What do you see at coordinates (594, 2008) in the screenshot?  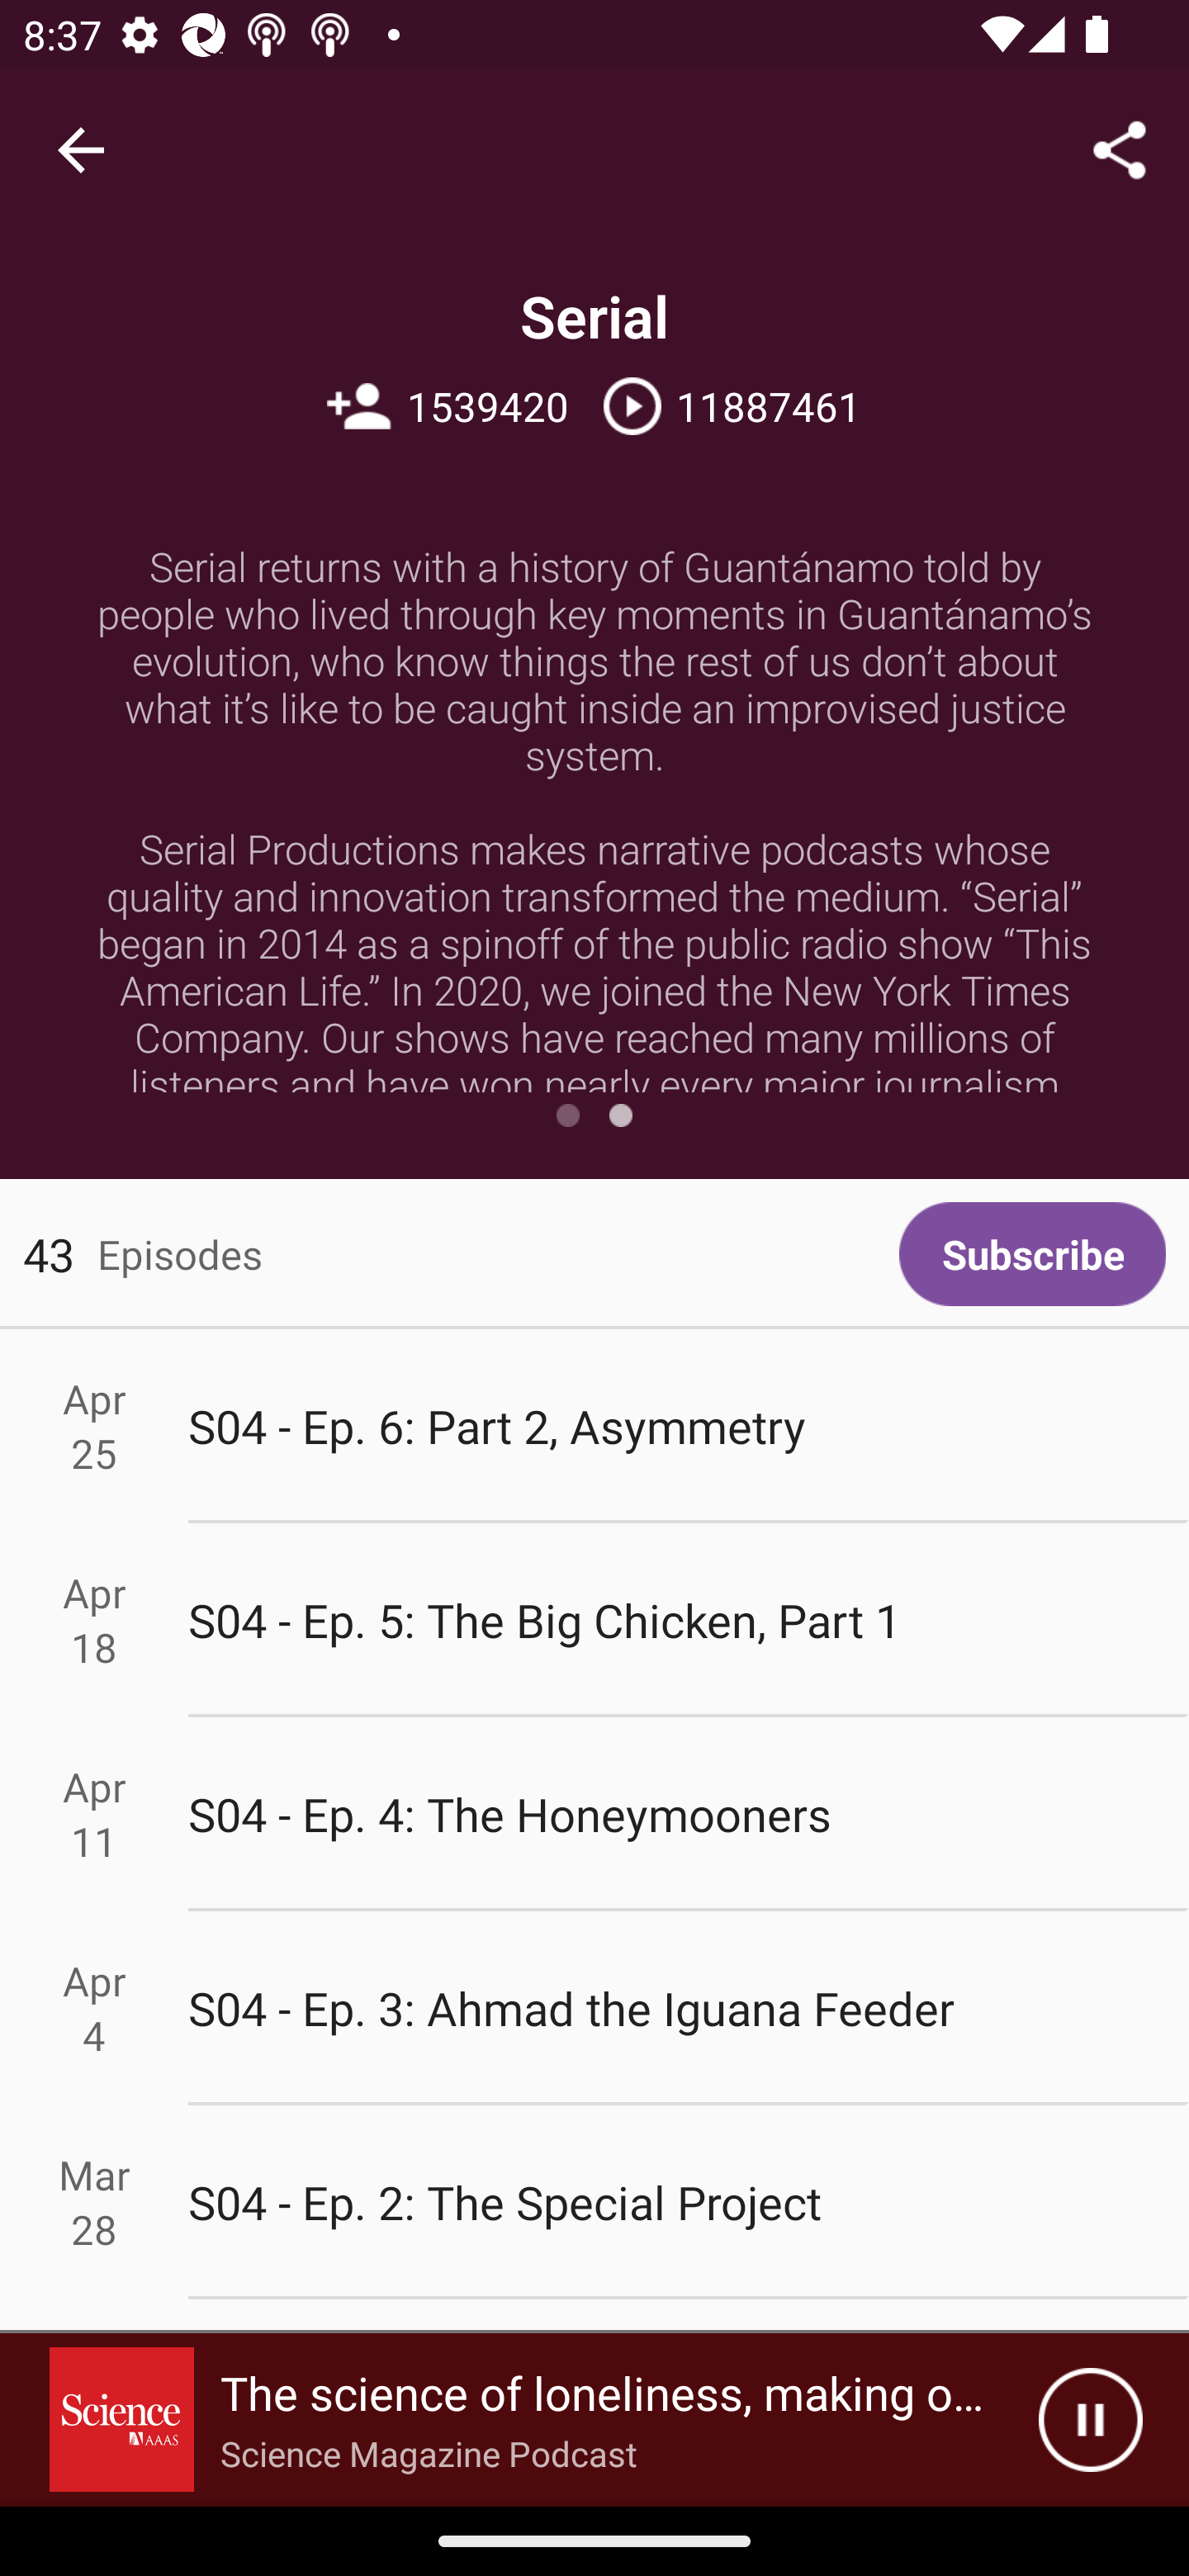 I see `Apr 4 S04 - Ep. 3: Ahmad the Iguana Feeder` at bounding box center [594, 2008].